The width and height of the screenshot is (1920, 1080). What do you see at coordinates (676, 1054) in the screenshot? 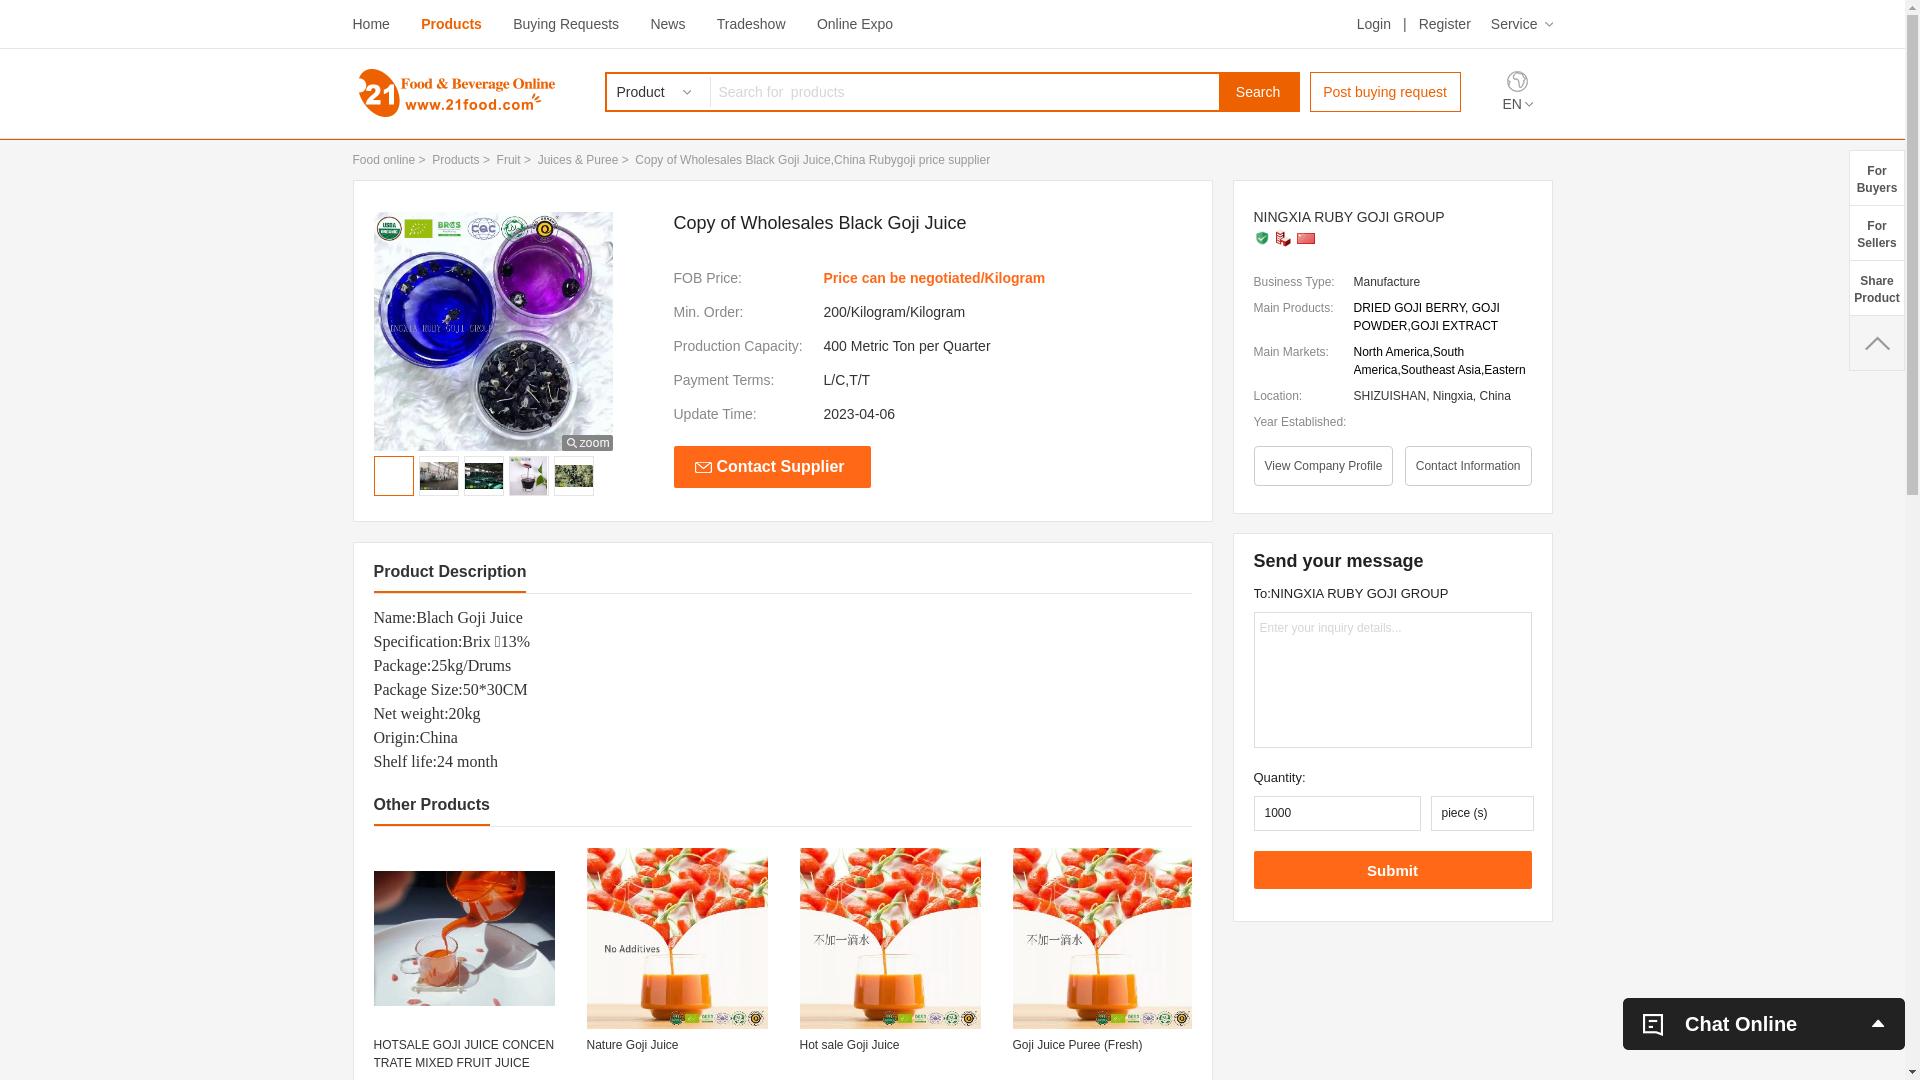
I see `Nature Goji Juice` at bounding box center [676, 1054].